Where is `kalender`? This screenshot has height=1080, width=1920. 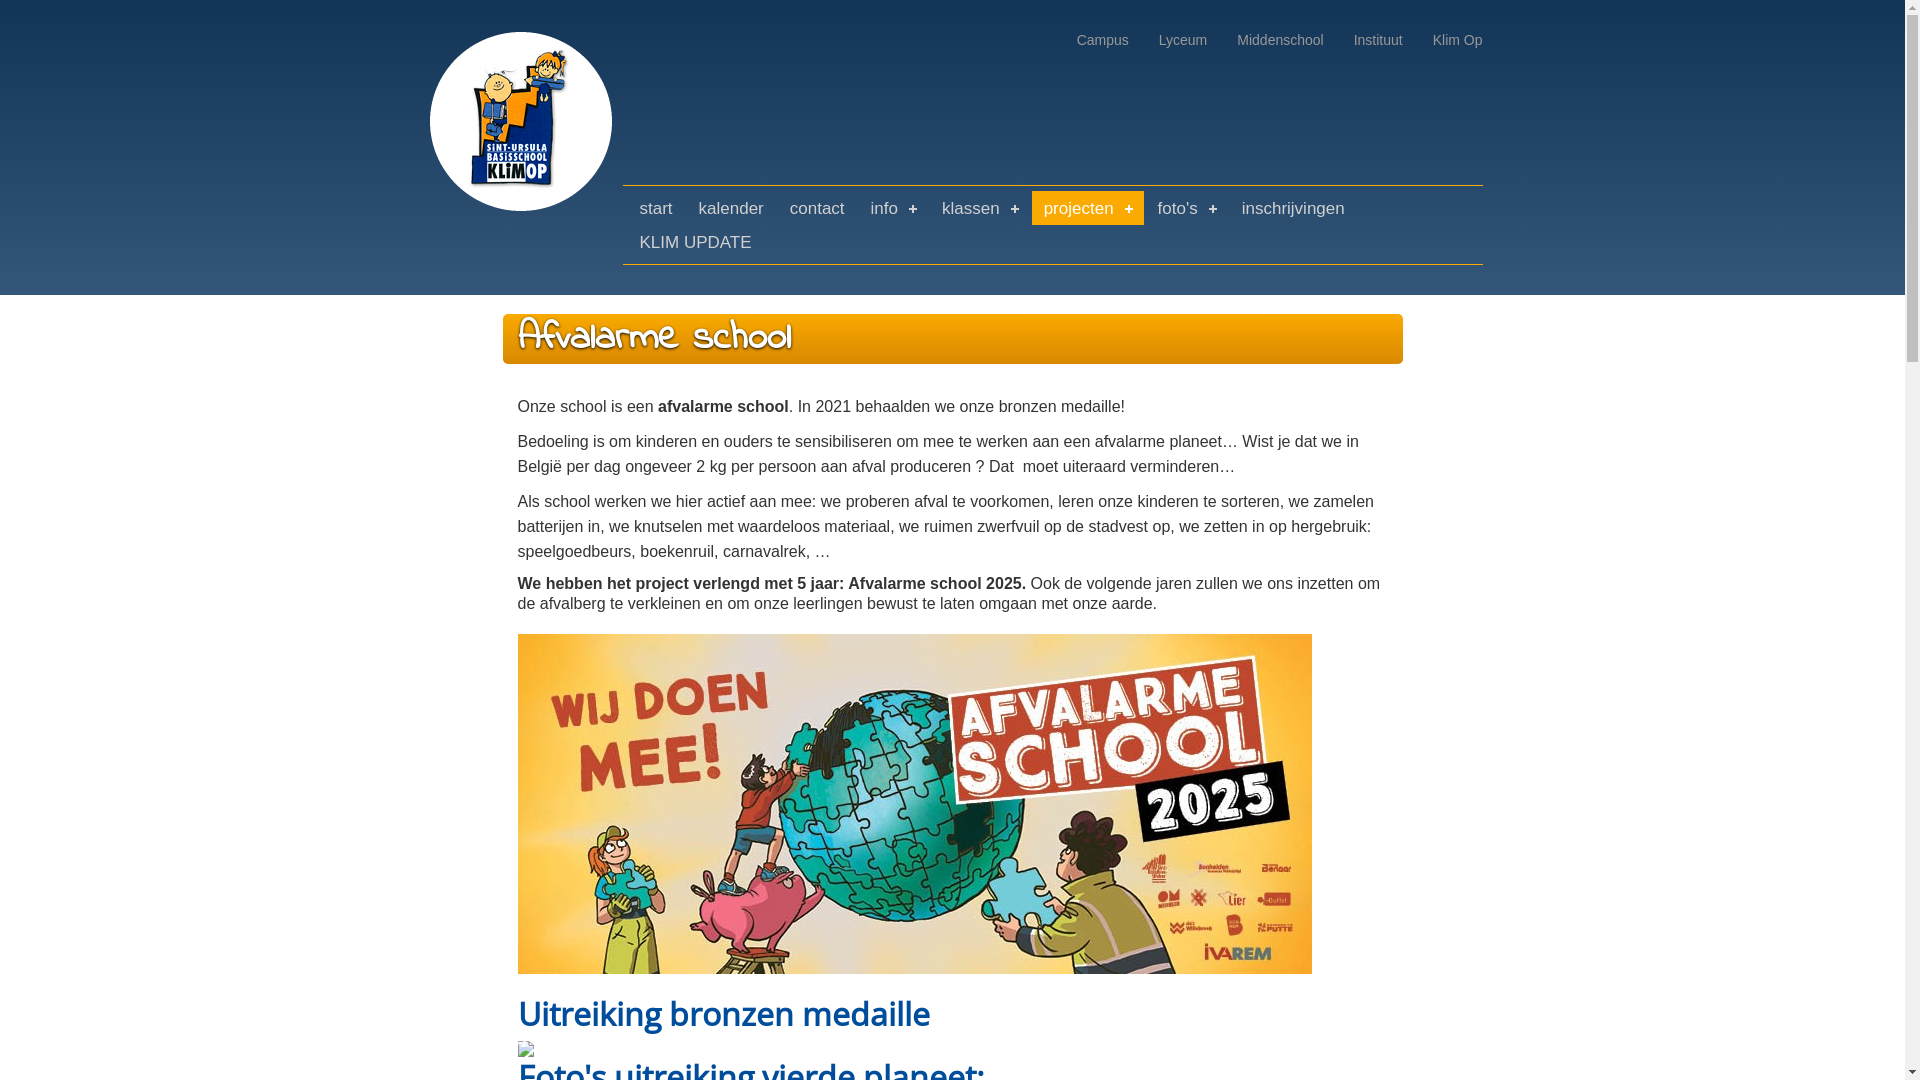 kalender is located at coordinates (732, 208).